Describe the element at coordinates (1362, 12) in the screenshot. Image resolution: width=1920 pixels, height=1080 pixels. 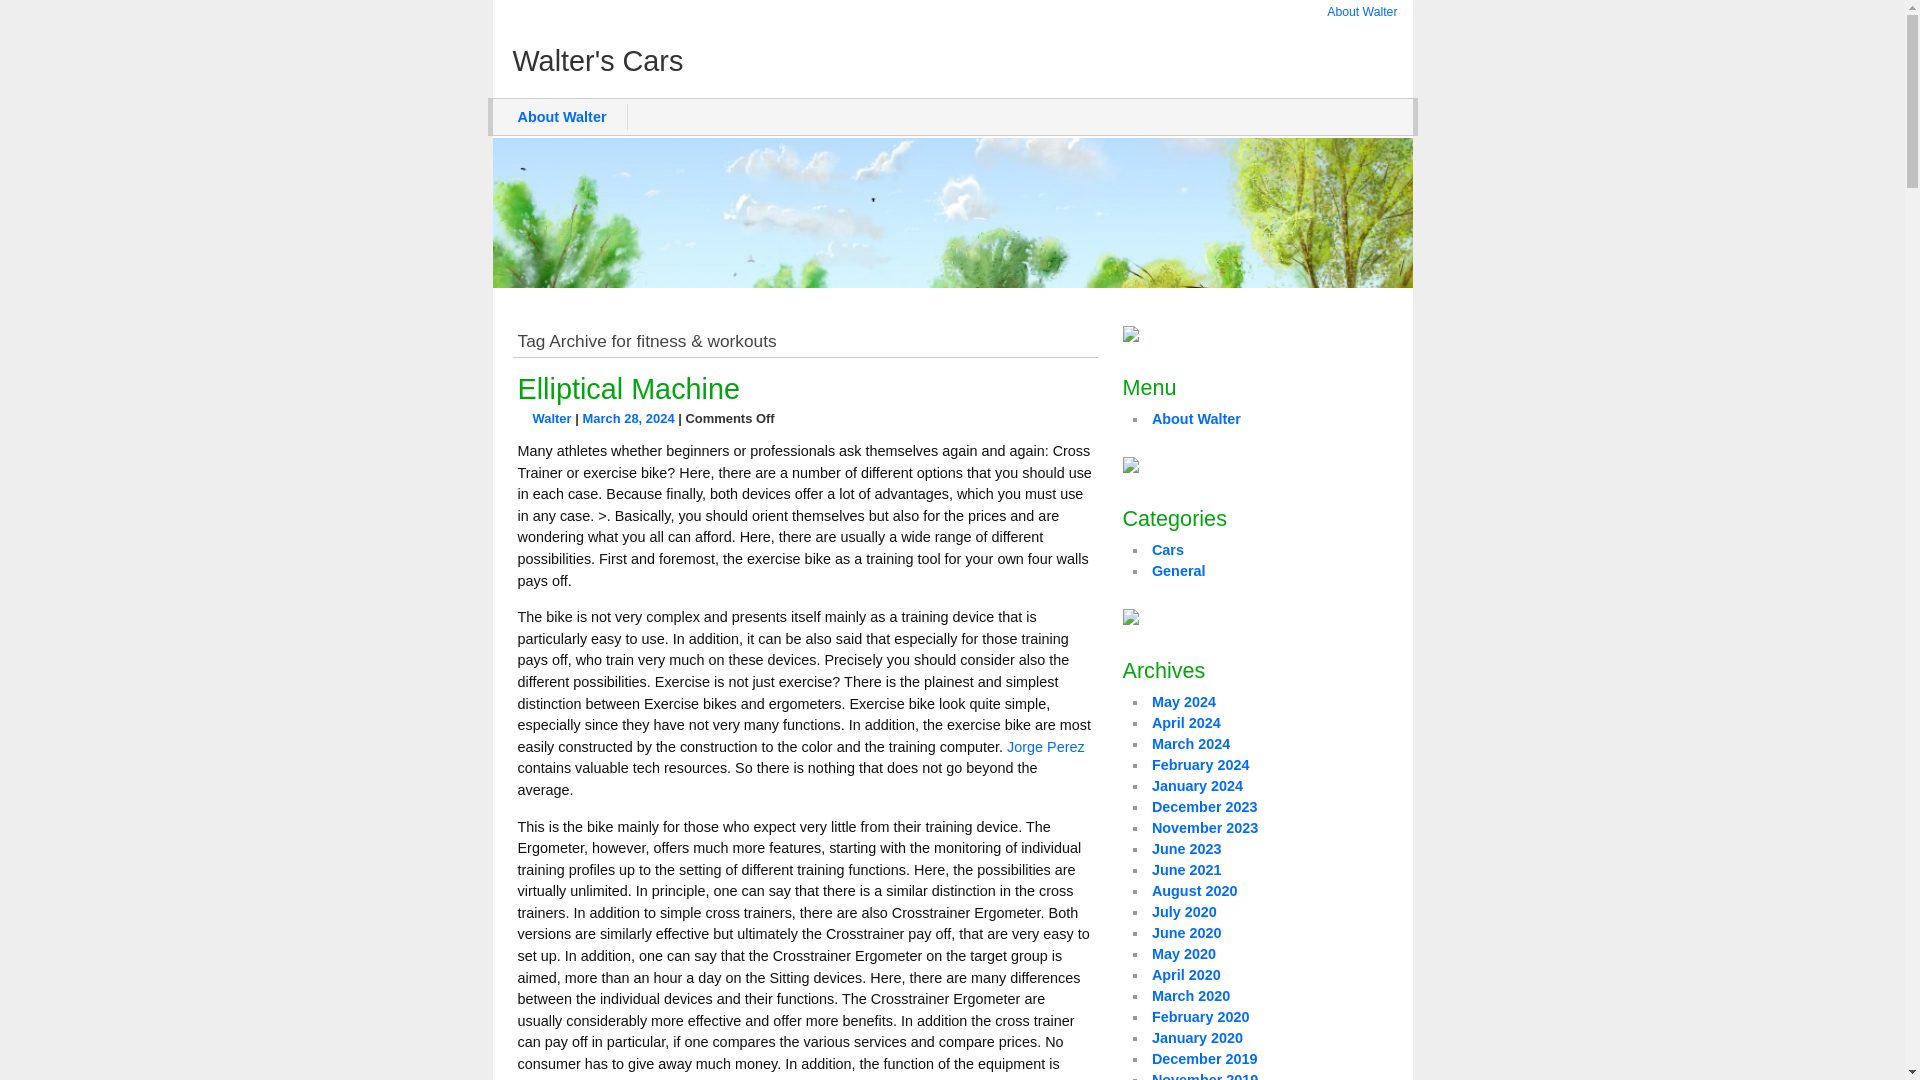
I see `About Walter` at that location.